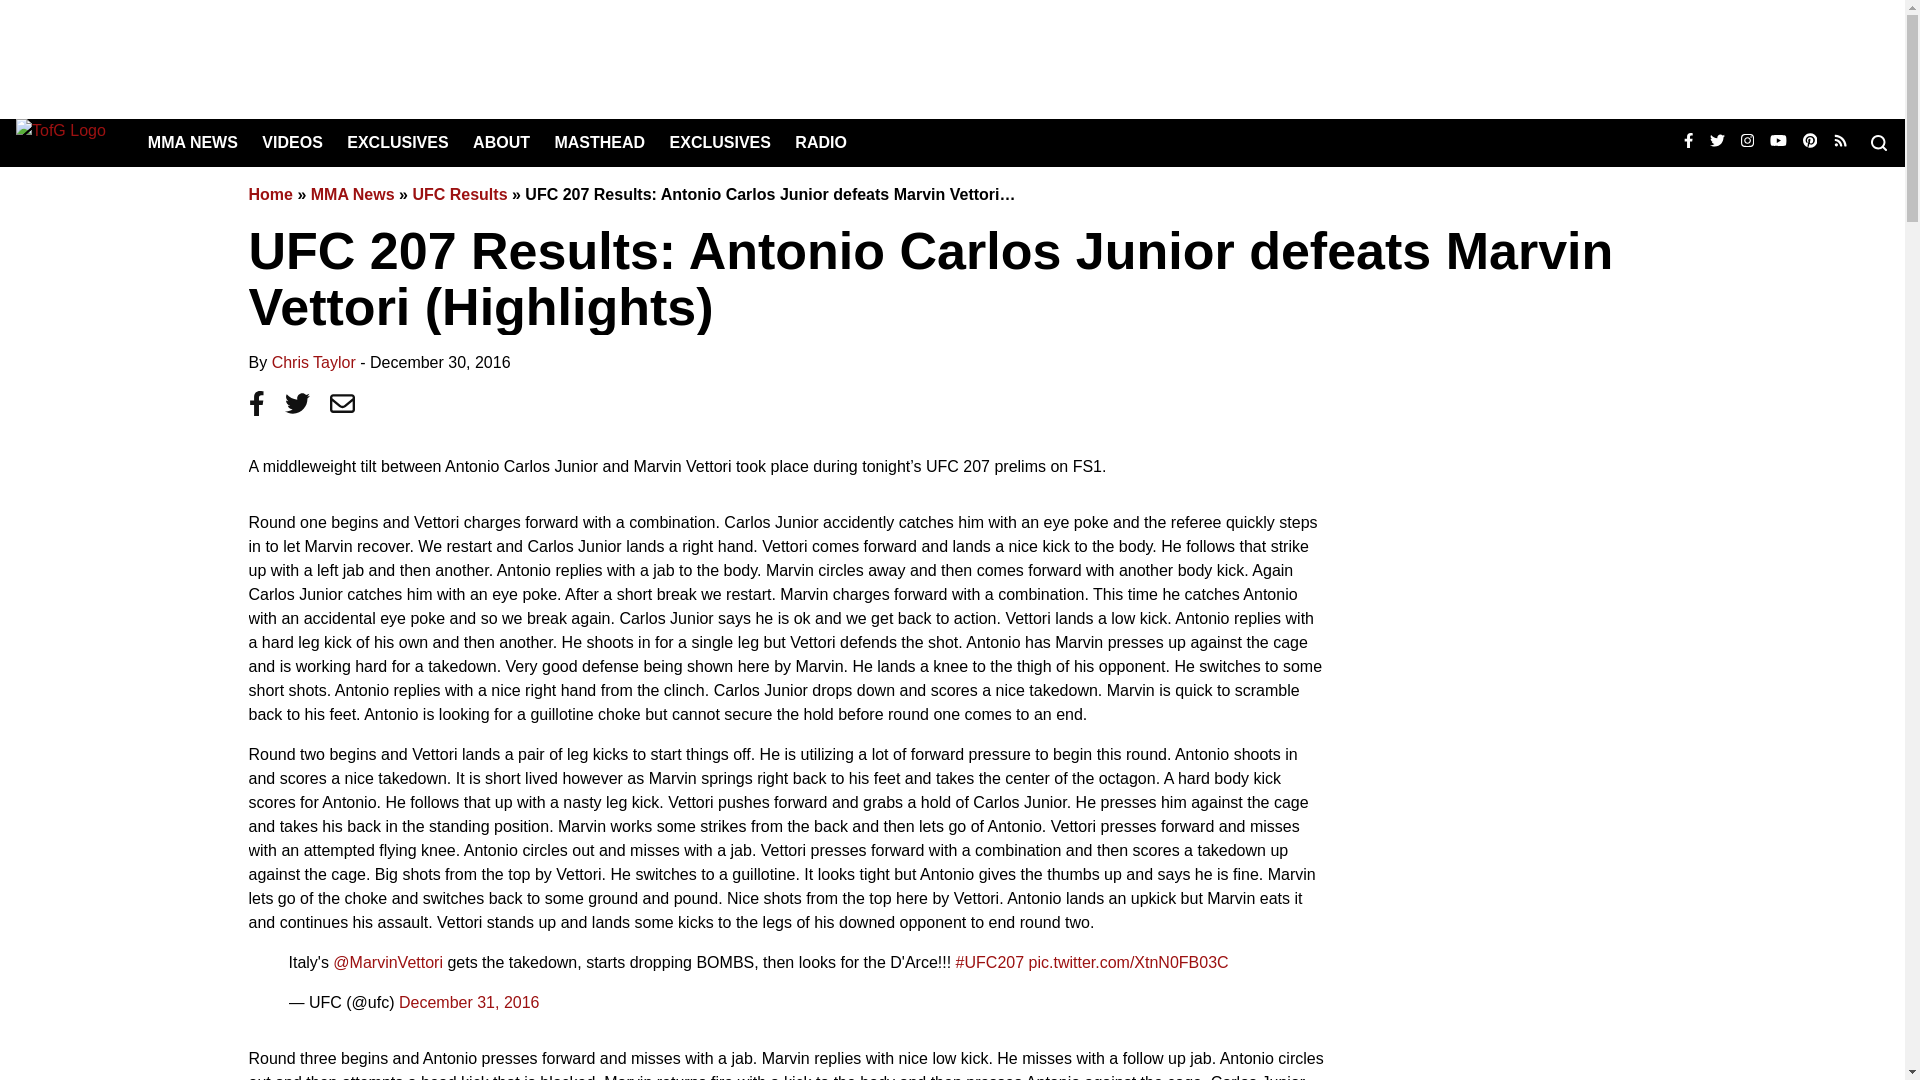 The image size is (1920, 1080). Describe the element at coordinates (192, 142) in the screenshot. I see `MMA NEWS` at that location.